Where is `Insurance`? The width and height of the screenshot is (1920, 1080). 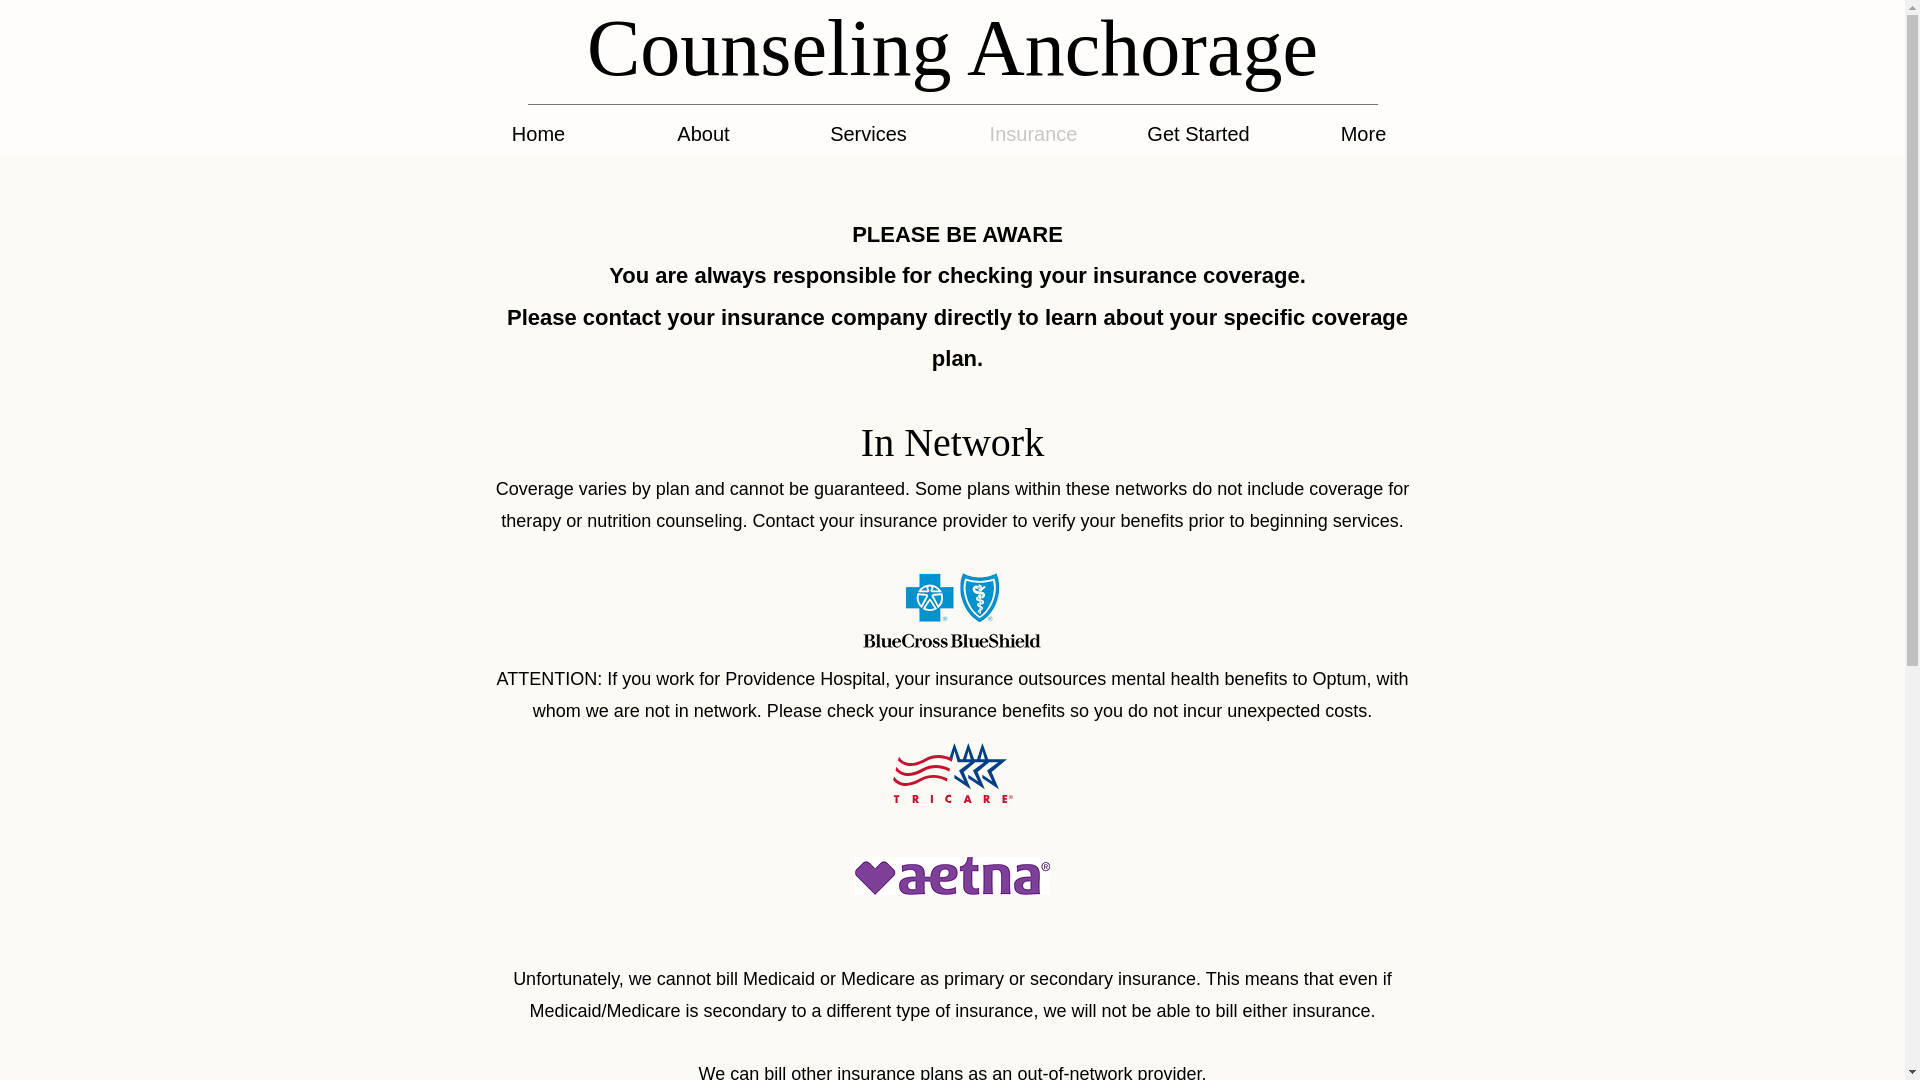 Insurance is located at coordinates (1032, 131).